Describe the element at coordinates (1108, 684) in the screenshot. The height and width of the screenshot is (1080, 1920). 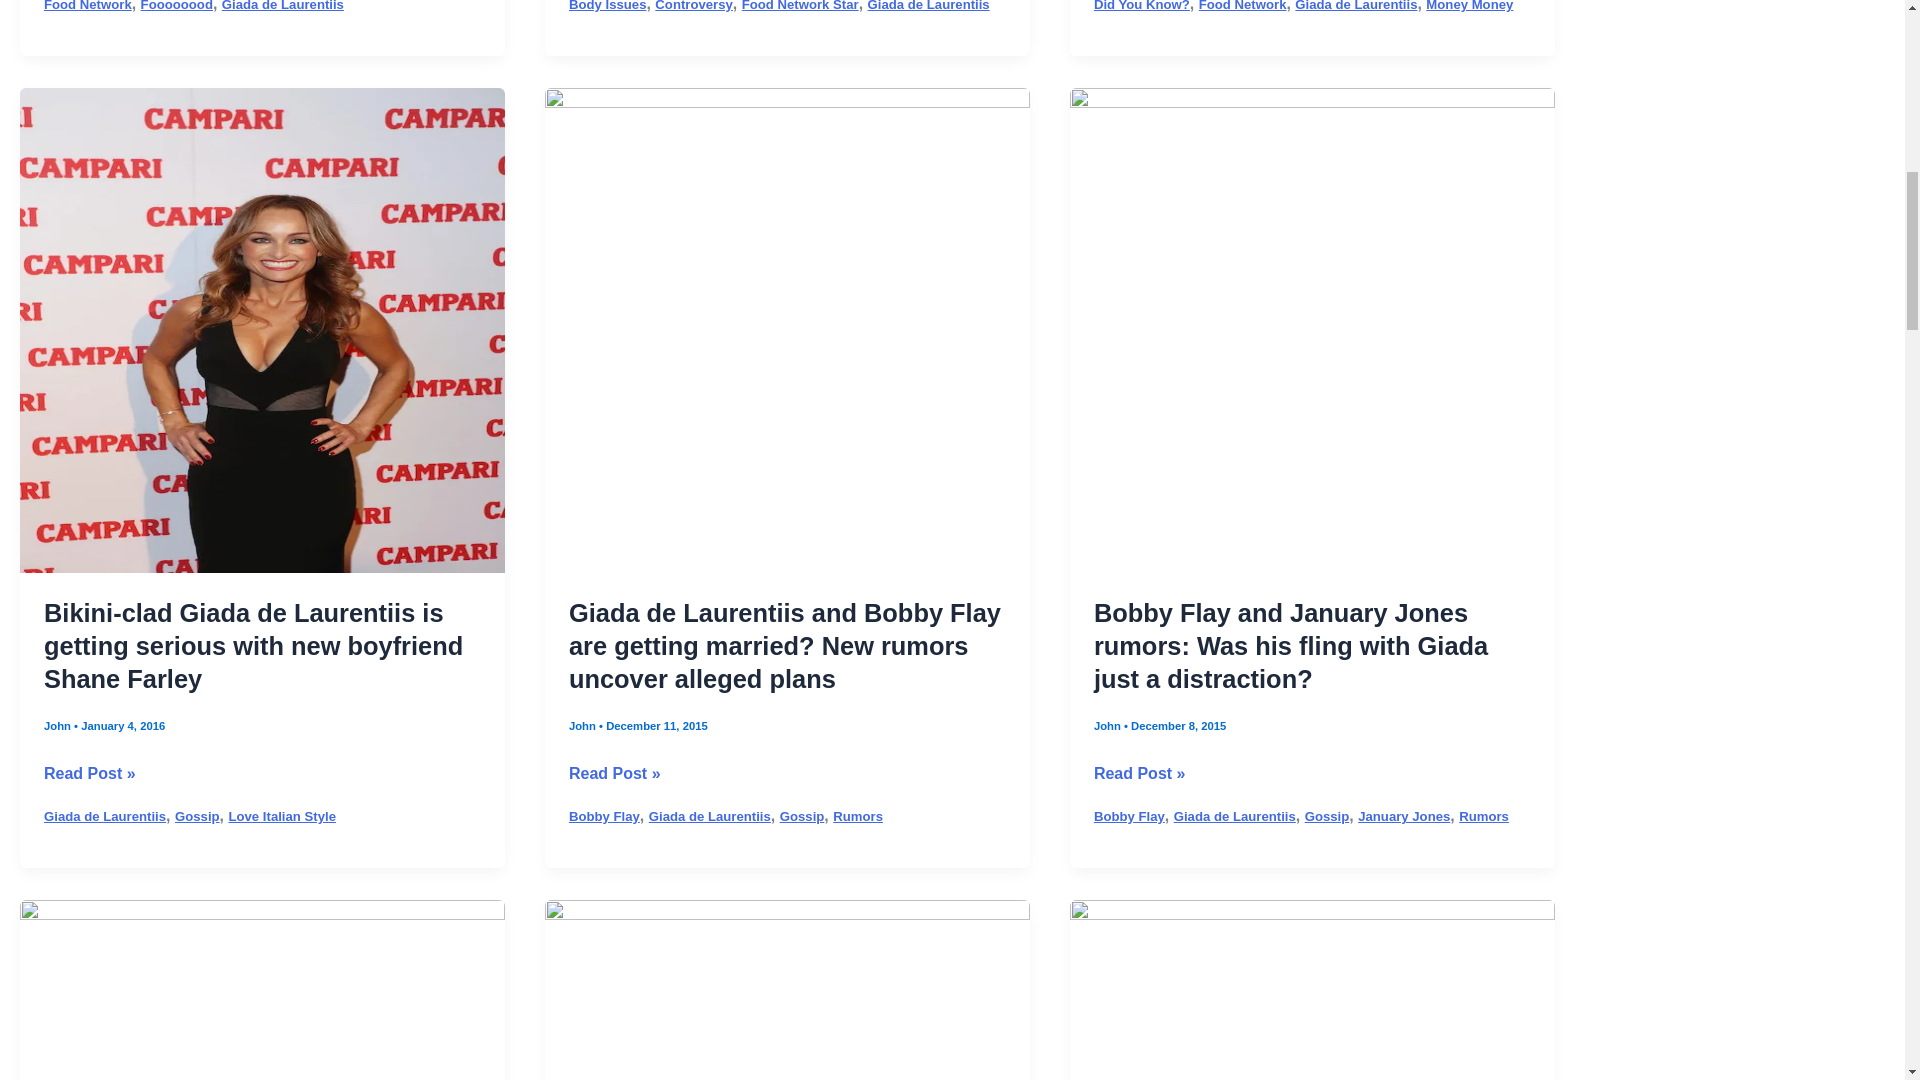
I see `View all posts by John` at that location.